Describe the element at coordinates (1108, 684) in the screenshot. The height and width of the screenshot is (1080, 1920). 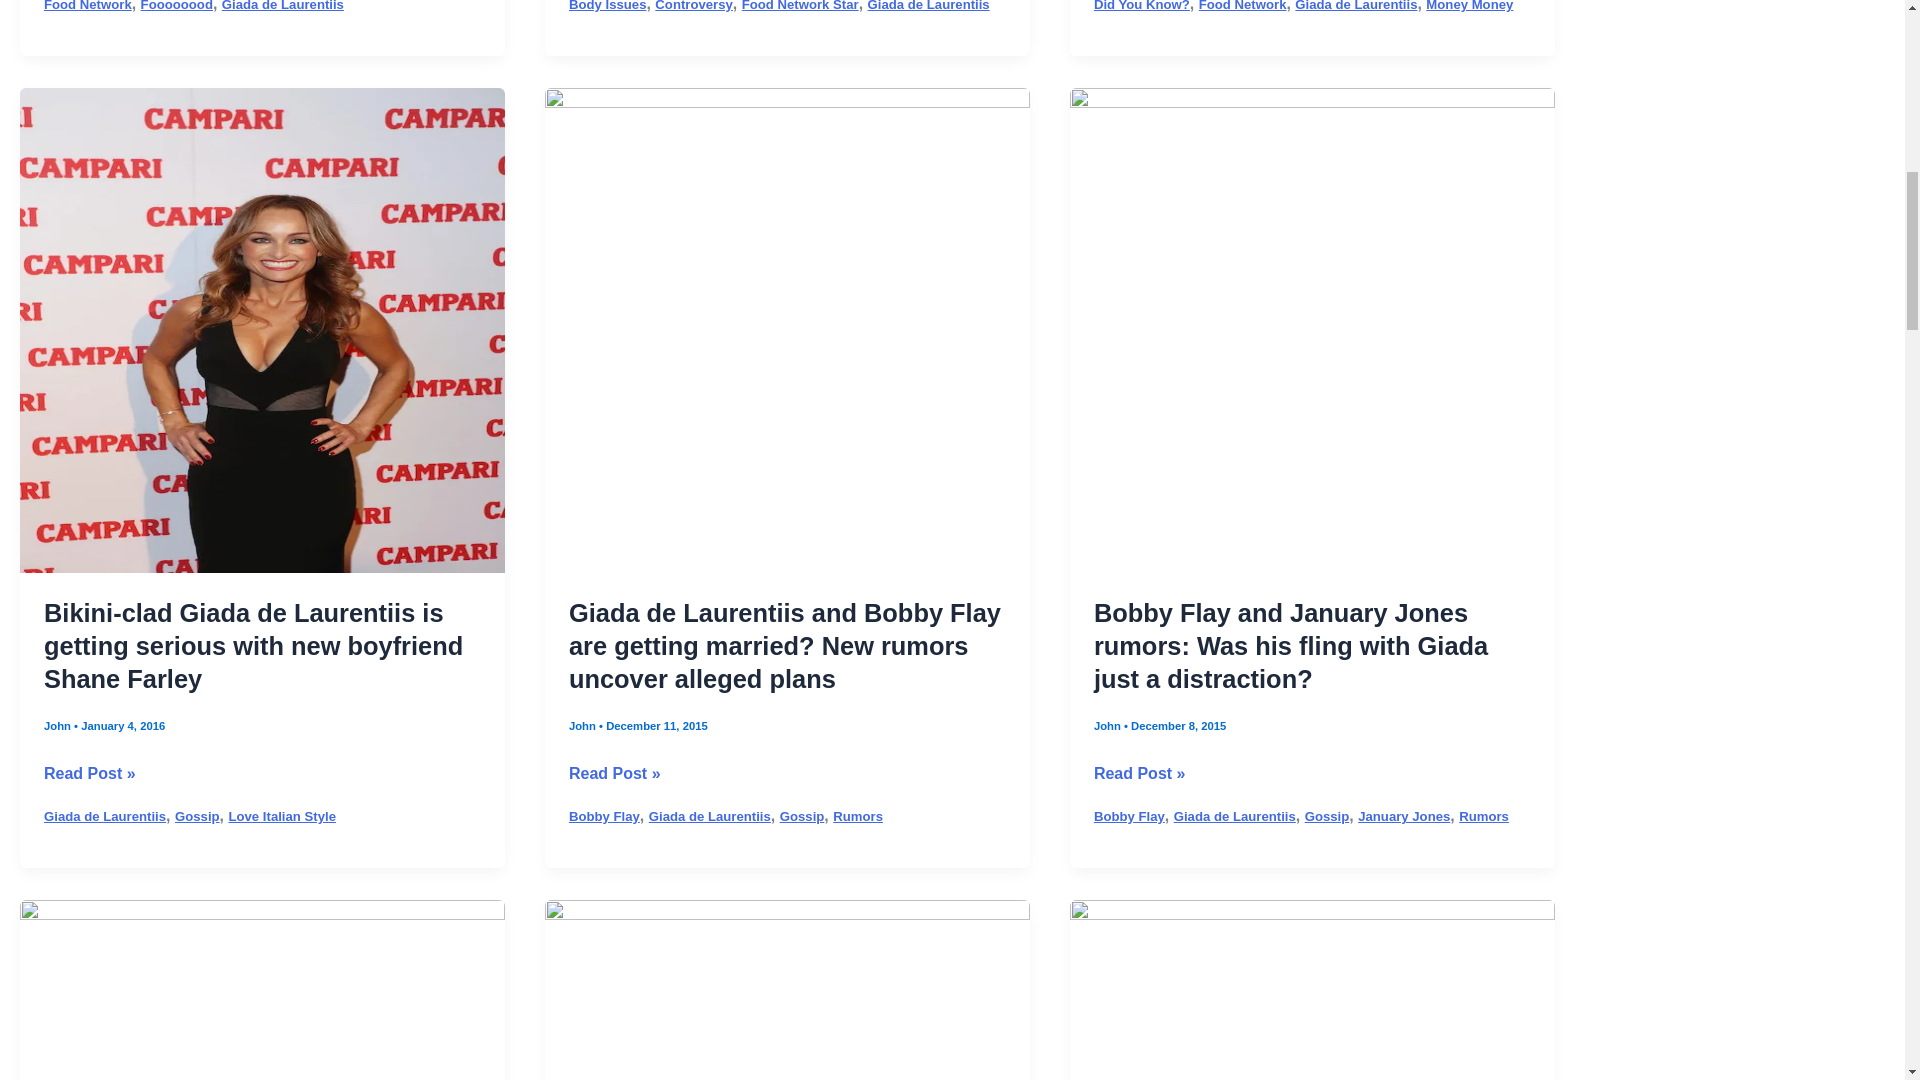
I see `View all posts by John` at that location.